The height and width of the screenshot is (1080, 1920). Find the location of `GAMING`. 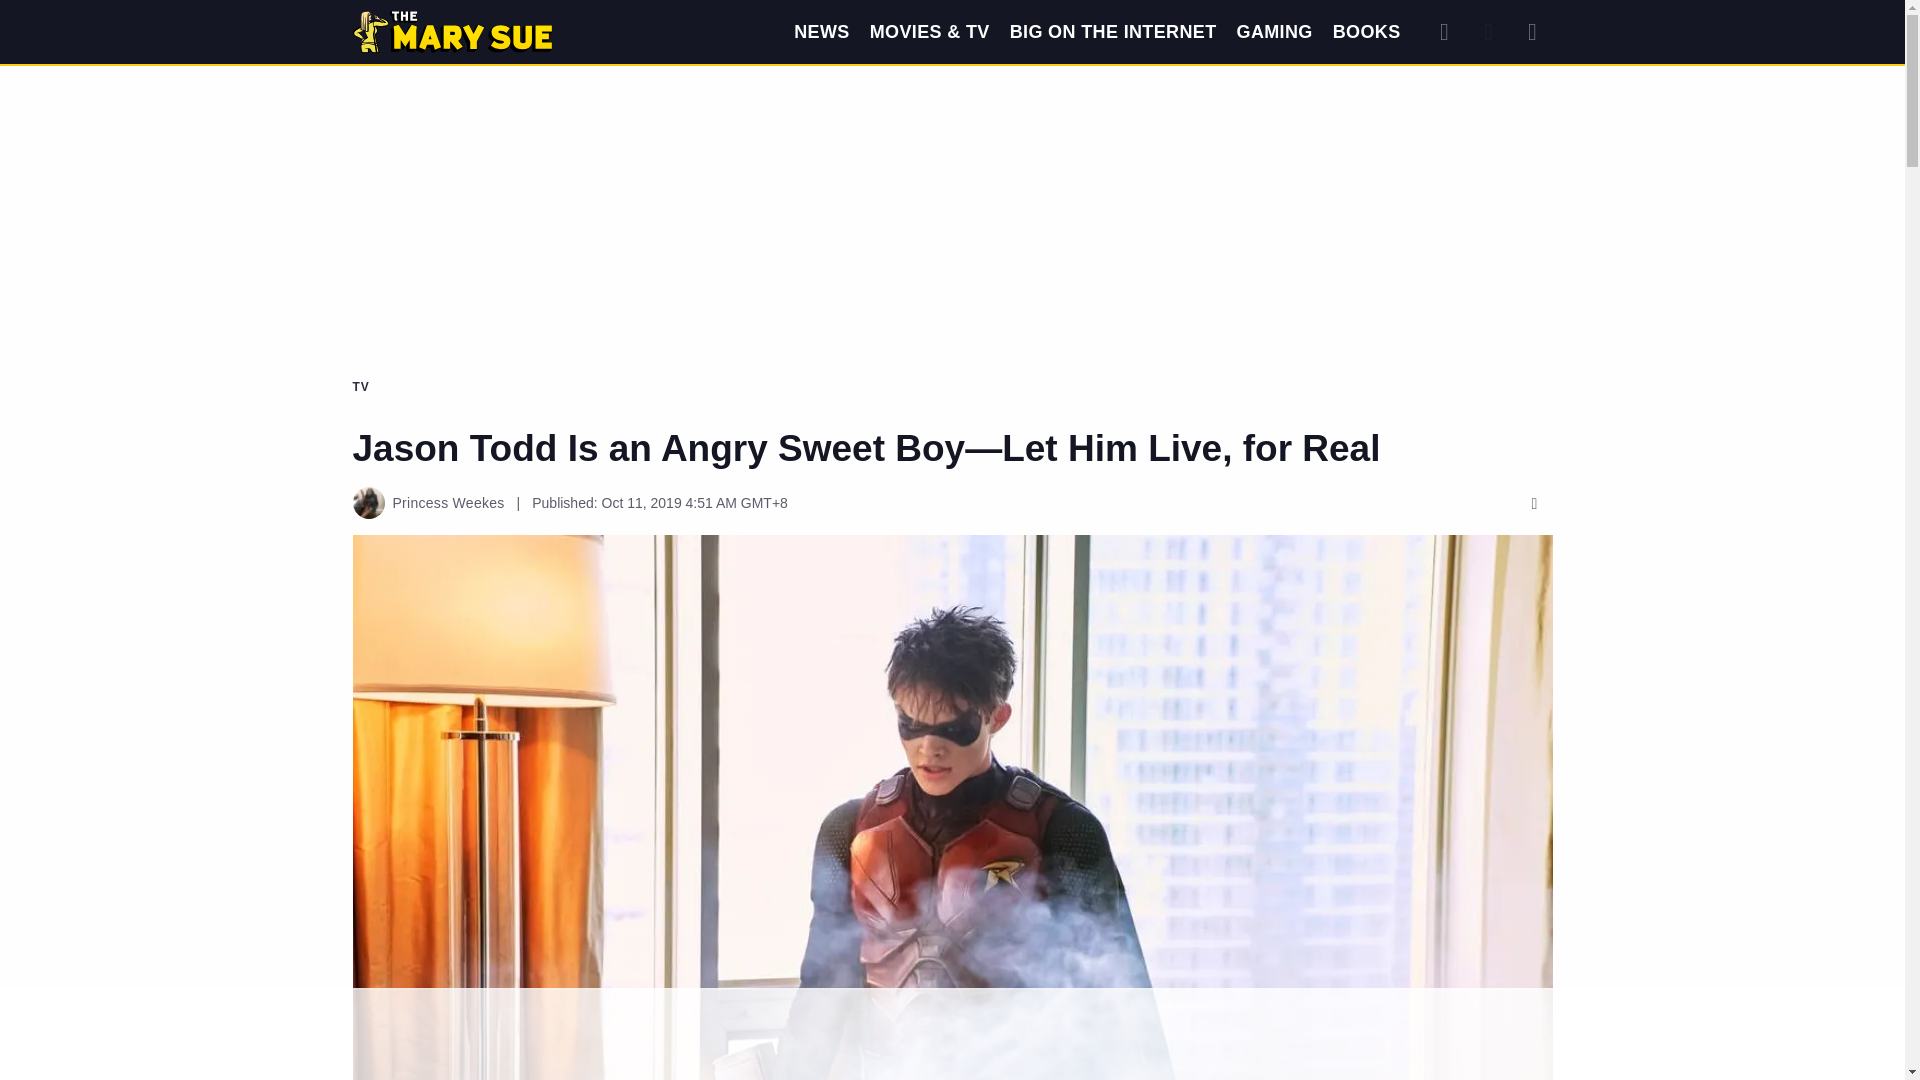

GAMING is located at coordinates (1274, 32).